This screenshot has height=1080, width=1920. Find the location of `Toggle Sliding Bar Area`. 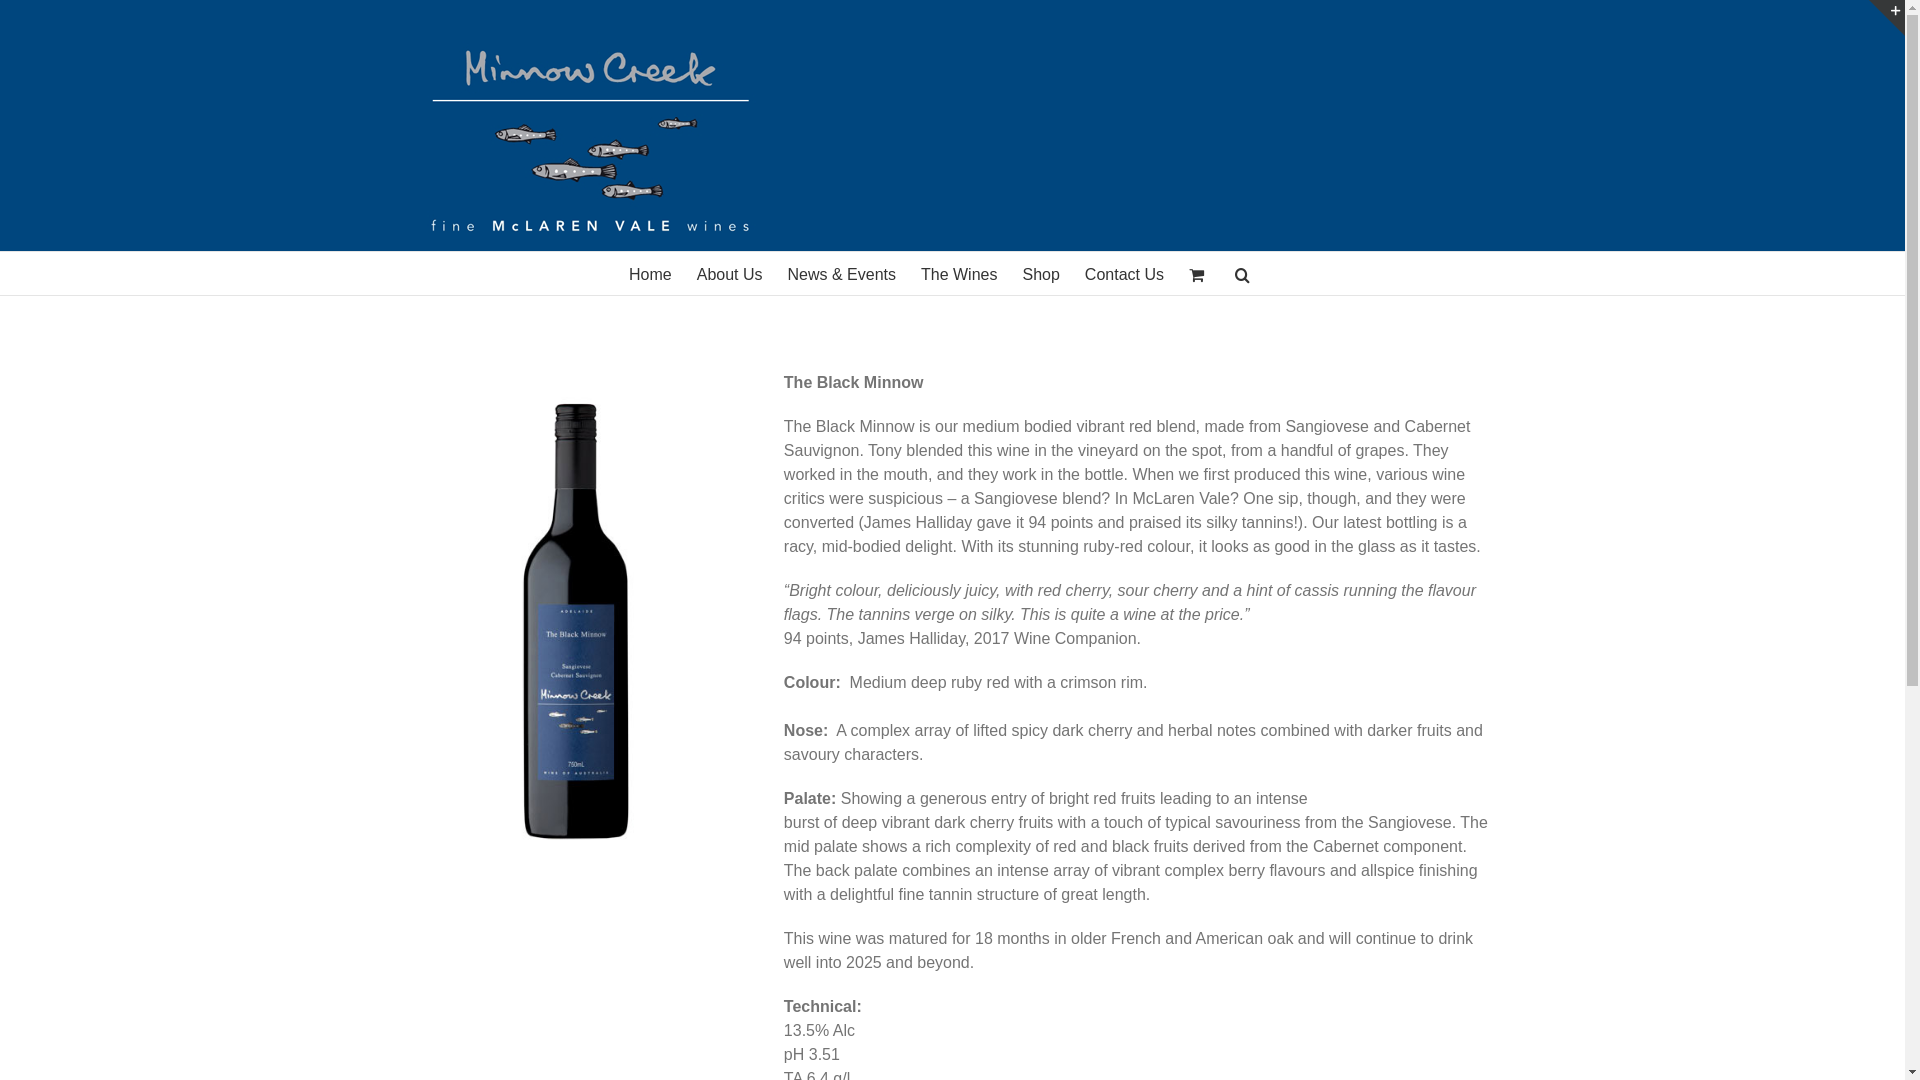

Toggle Sliding Bar Area is located at coordinates (1887, 18).